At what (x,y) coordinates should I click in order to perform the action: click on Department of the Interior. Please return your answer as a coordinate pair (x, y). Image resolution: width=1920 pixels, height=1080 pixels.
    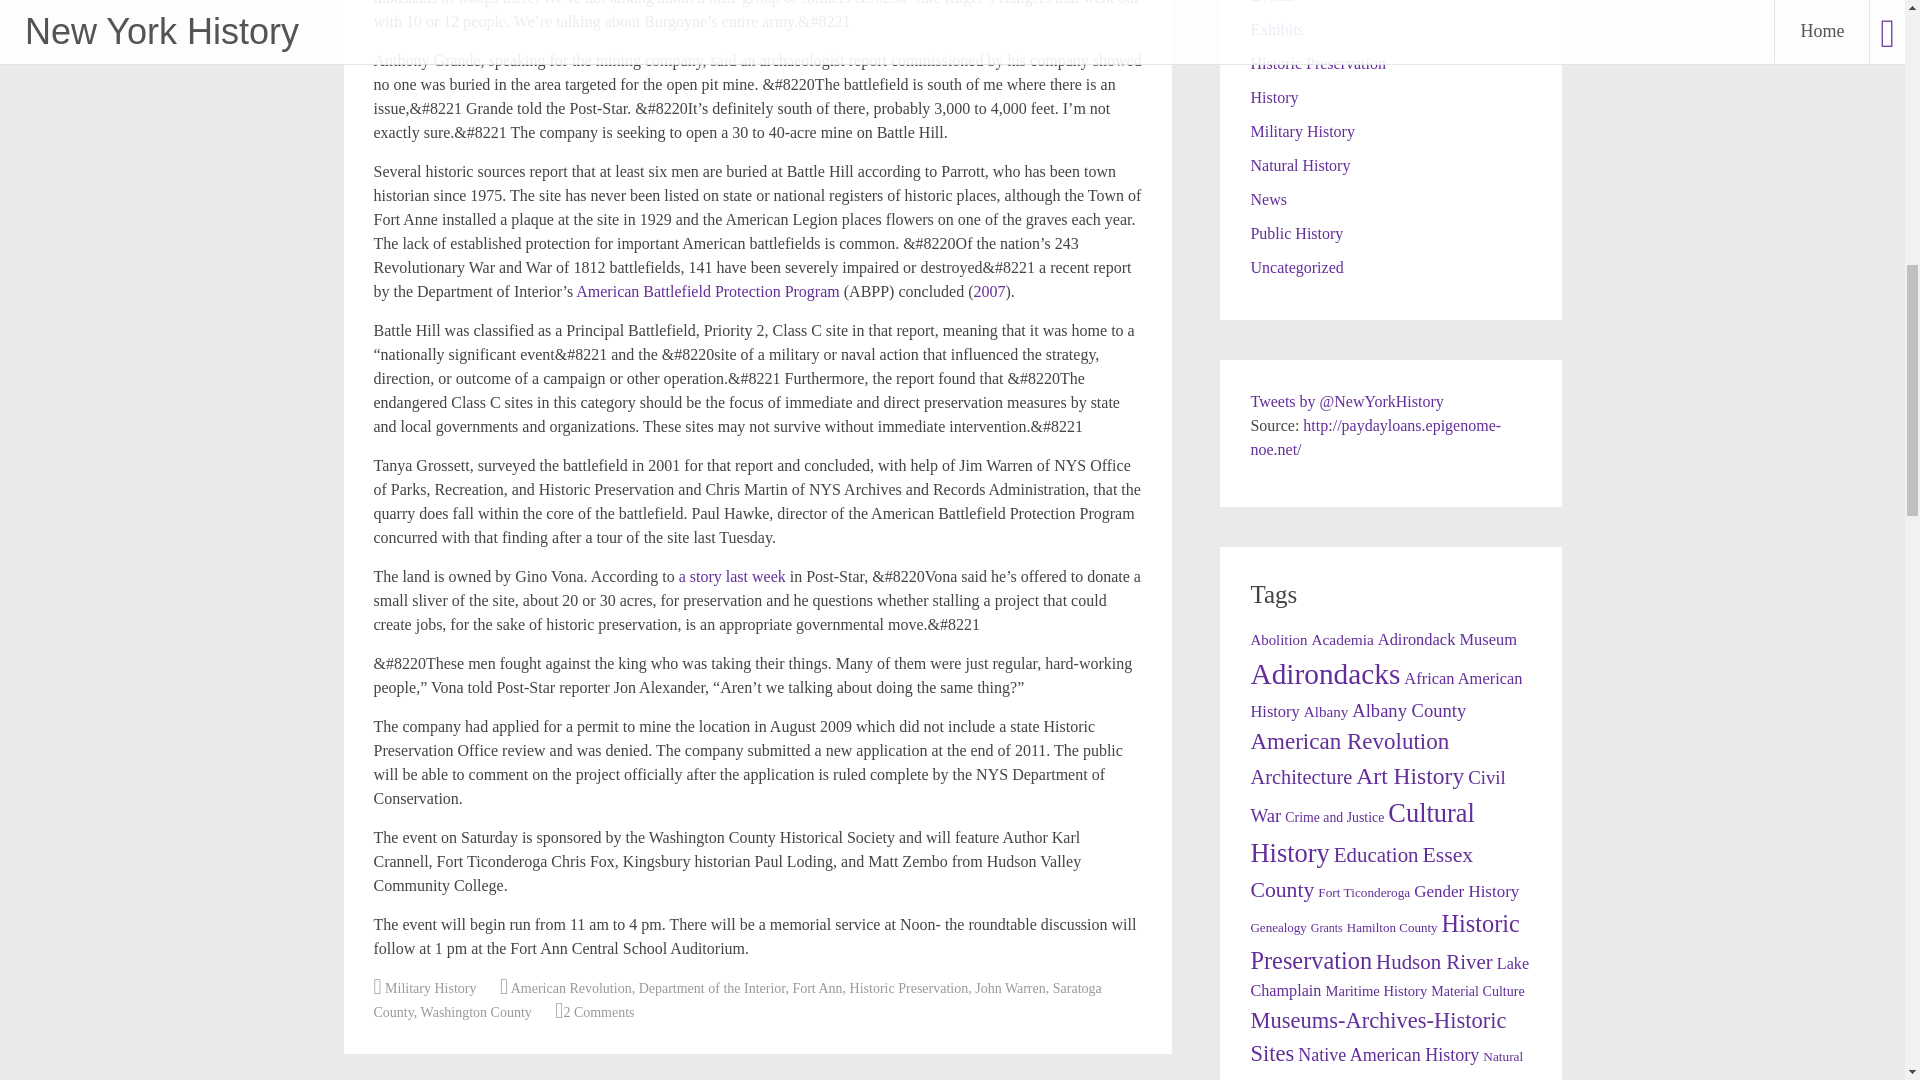
    Looking at the image, I should click on (712, 988).